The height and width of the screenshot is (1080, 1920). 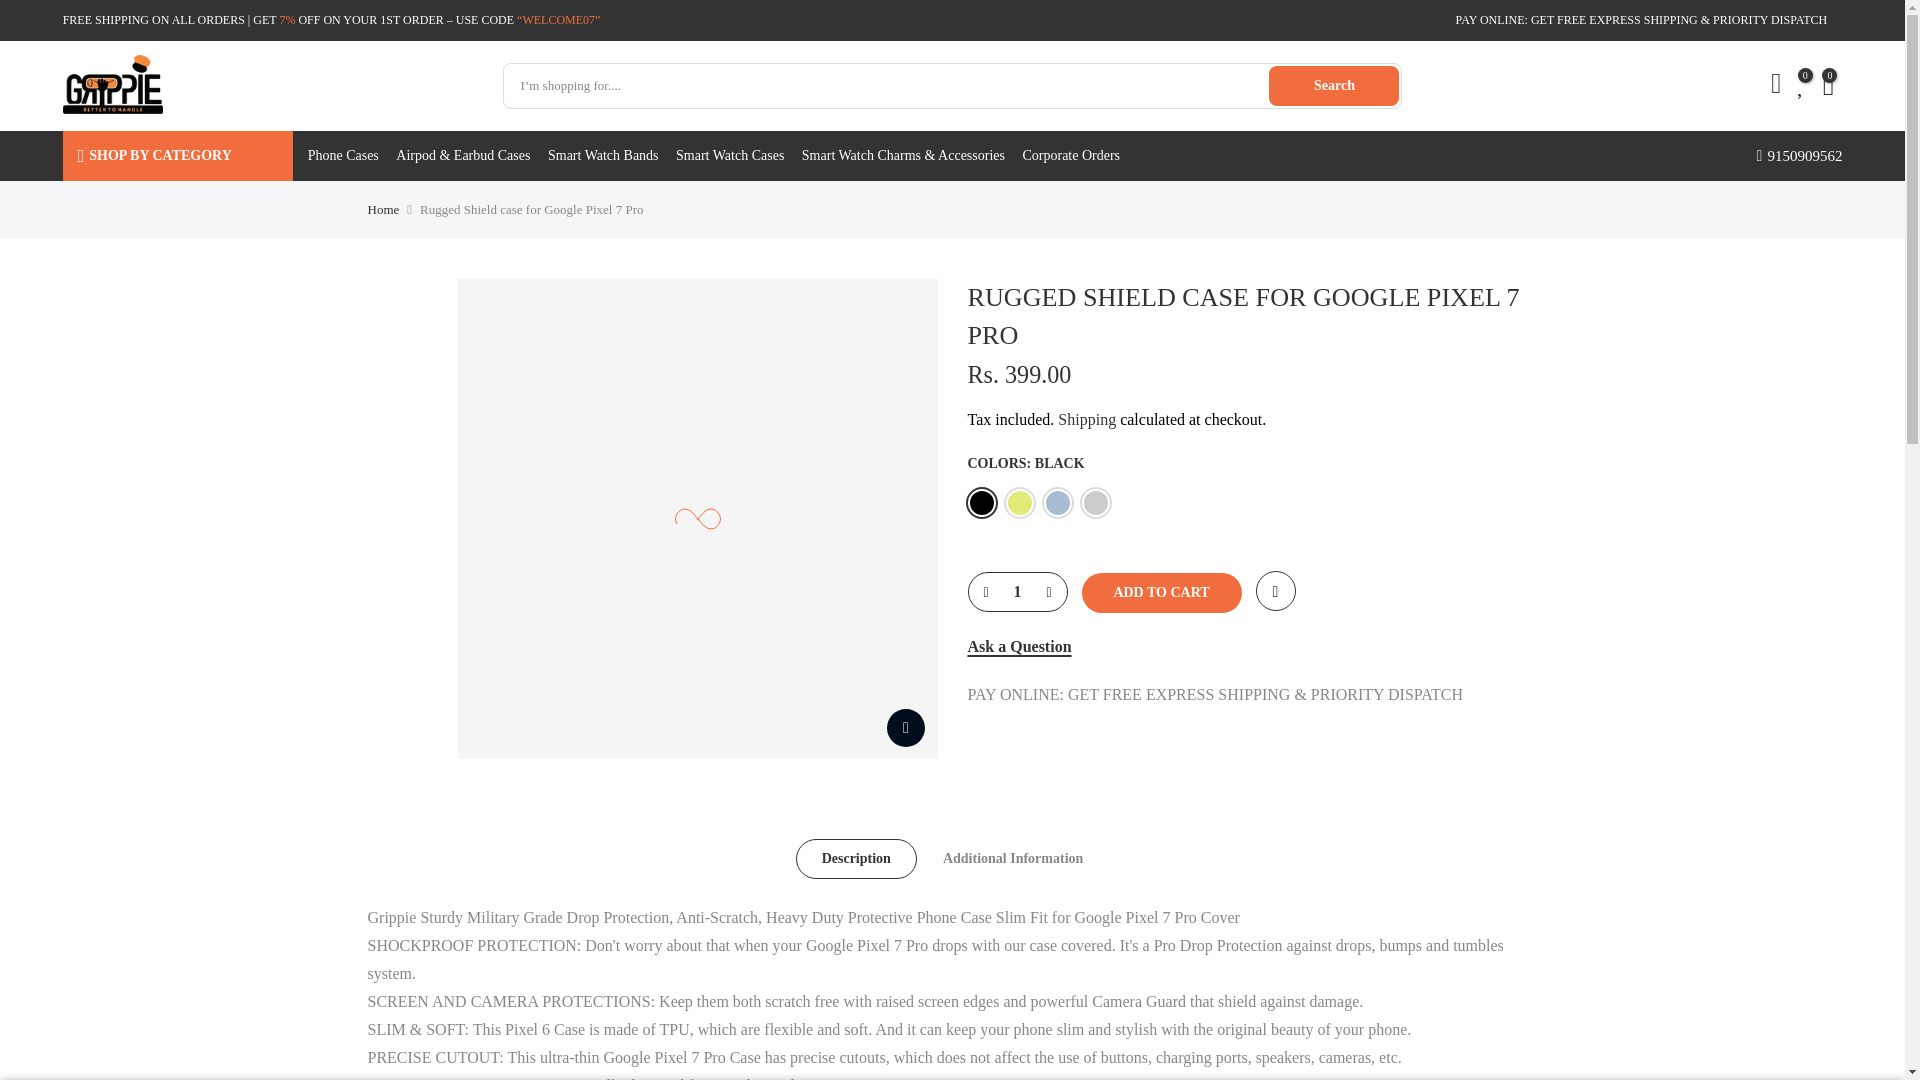 What do you see at coordinates (1013, 859) in the screenshot?
I see `Additional Information` at bounding box center [1013, 859].